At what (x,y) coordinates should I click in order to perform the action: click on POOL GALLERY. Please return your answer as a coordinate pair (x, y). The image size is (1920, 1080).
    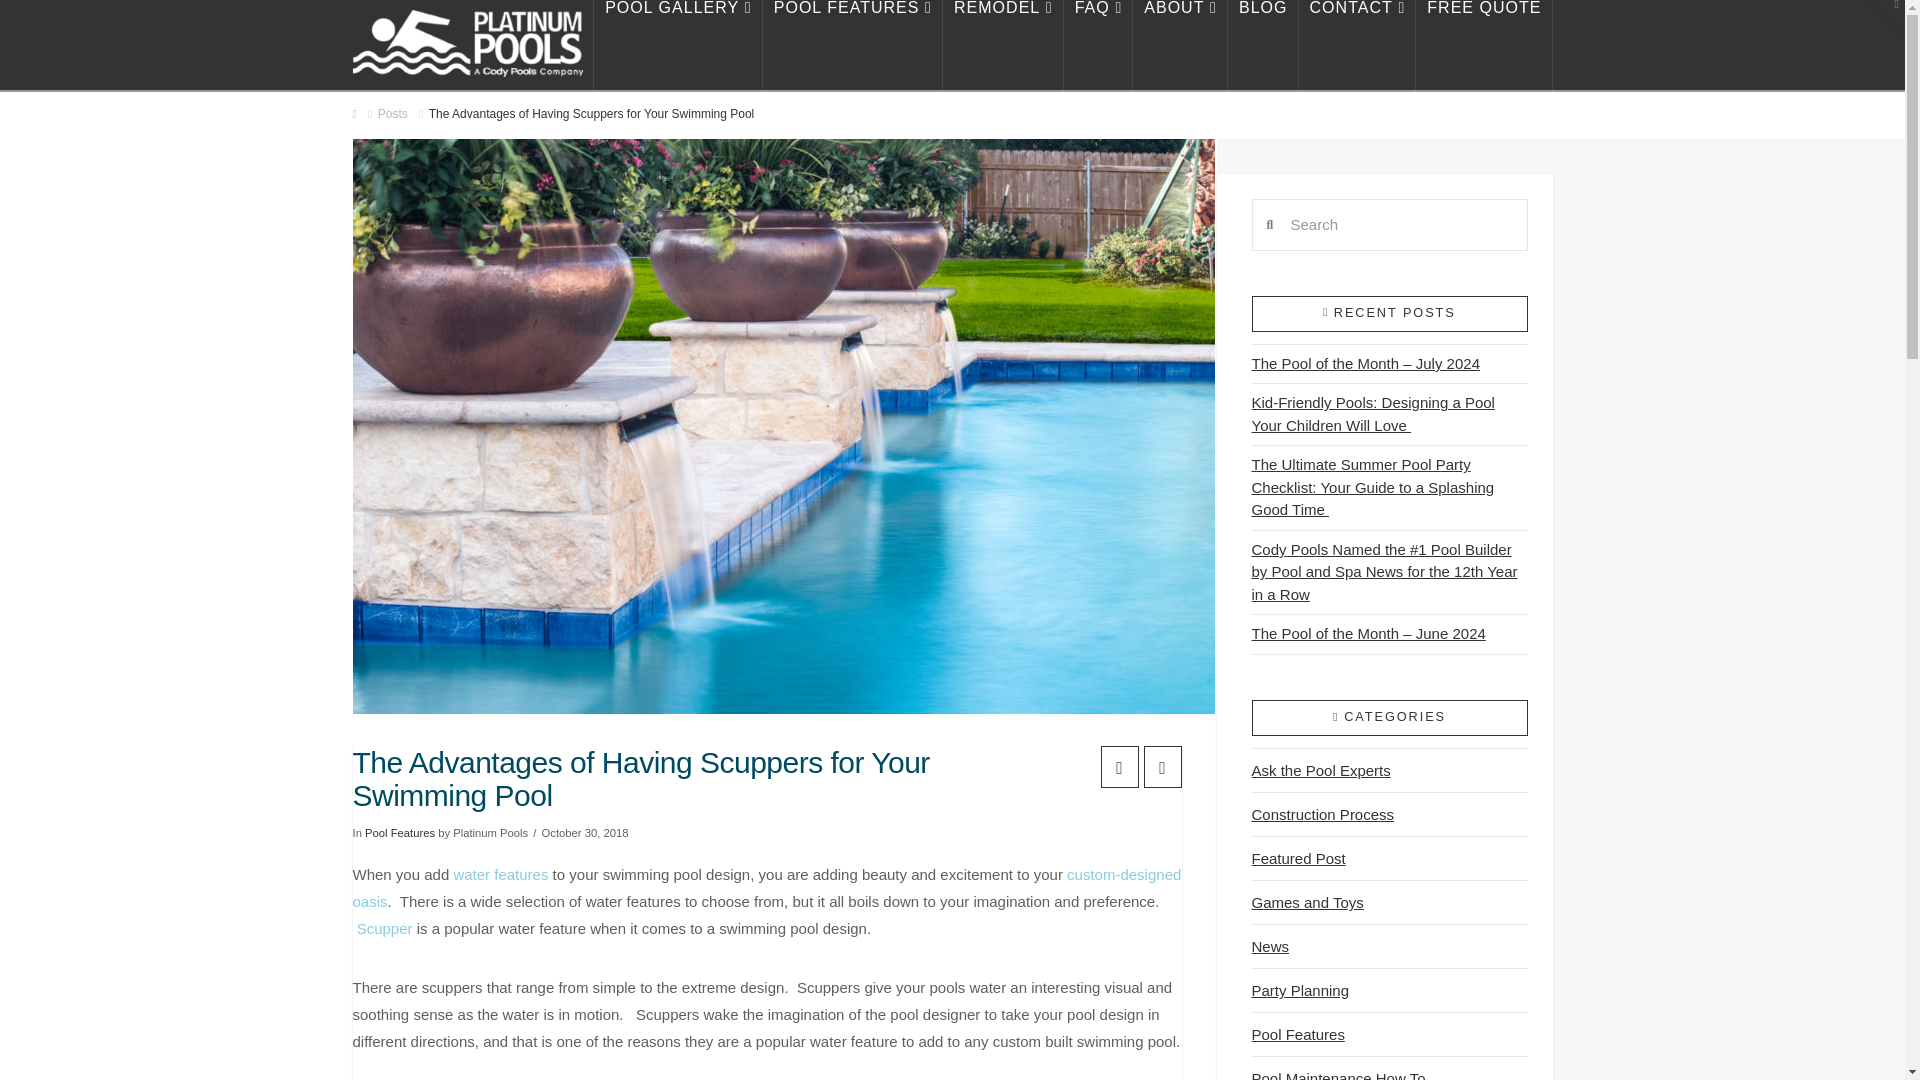
    Looking at the image, I should click on (678, 44).